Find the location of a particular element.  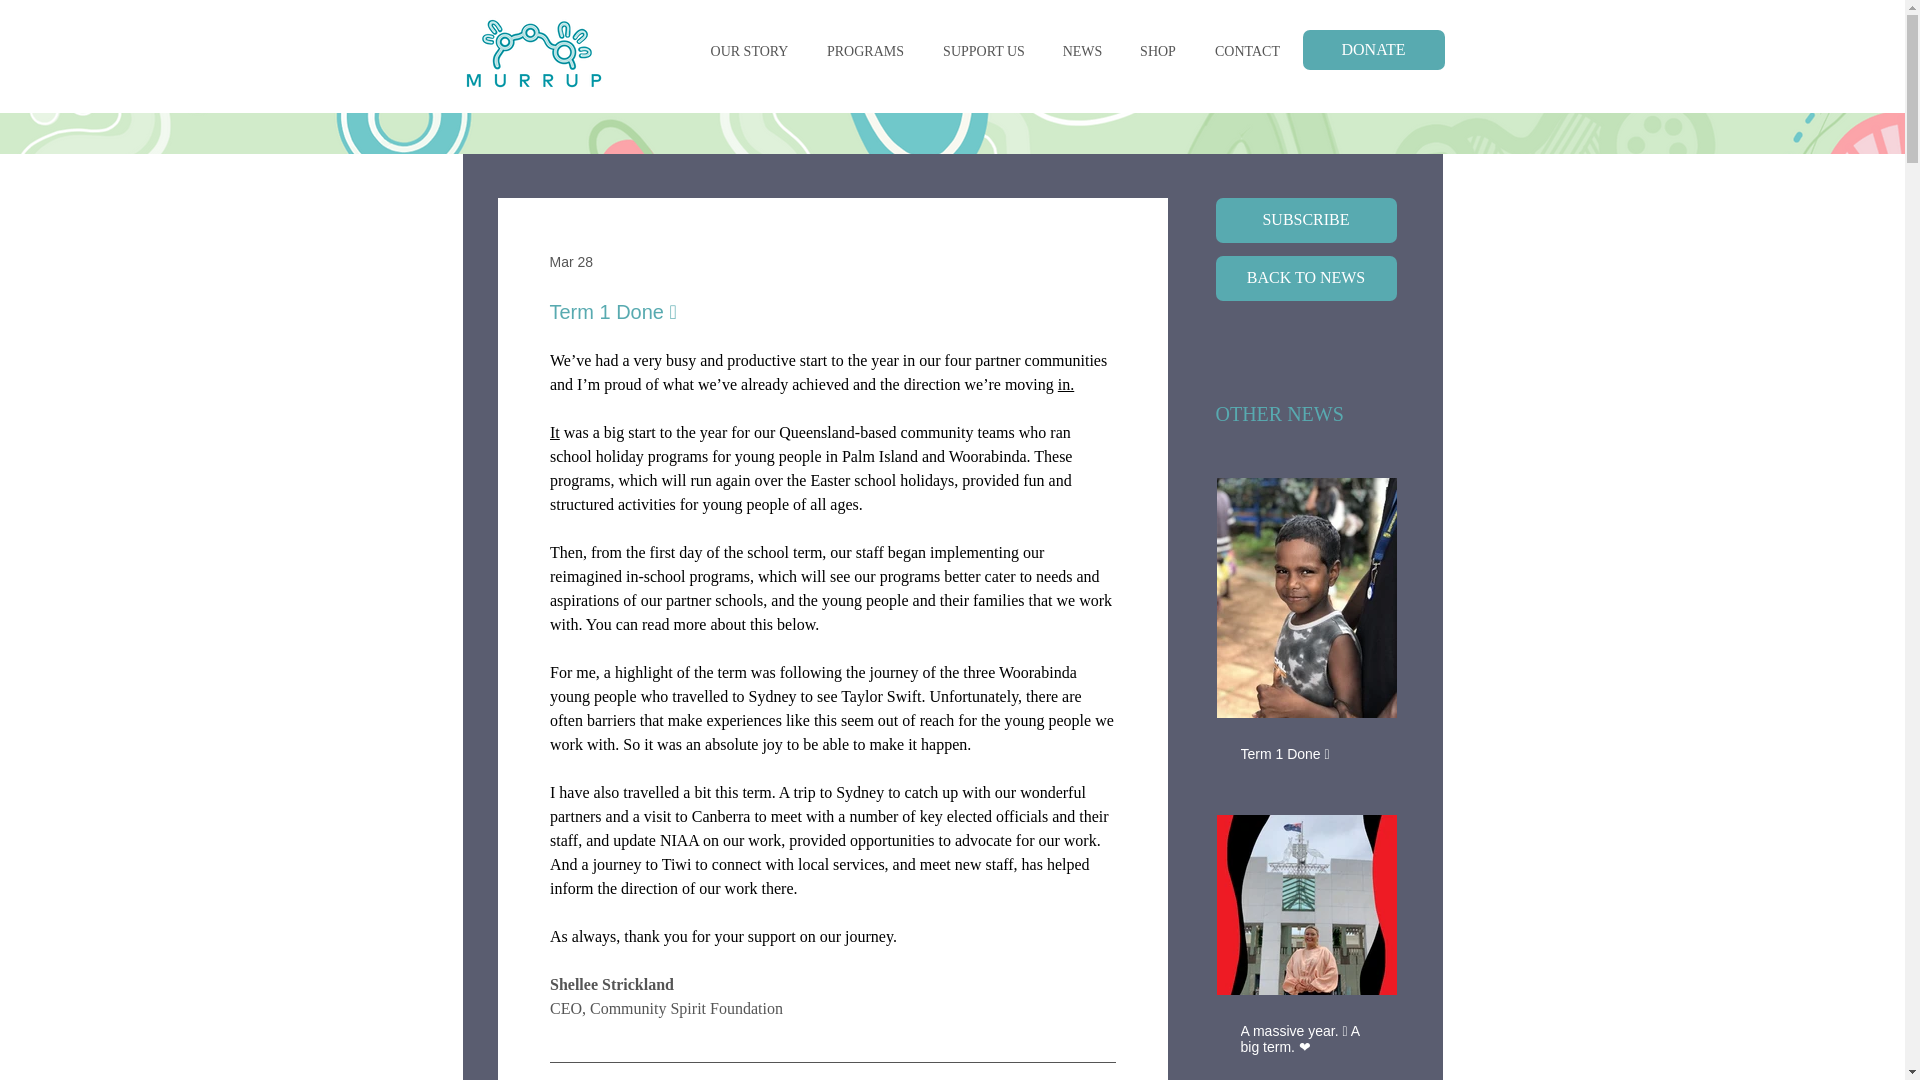

NEWS is located at coordinates (1082, 52).